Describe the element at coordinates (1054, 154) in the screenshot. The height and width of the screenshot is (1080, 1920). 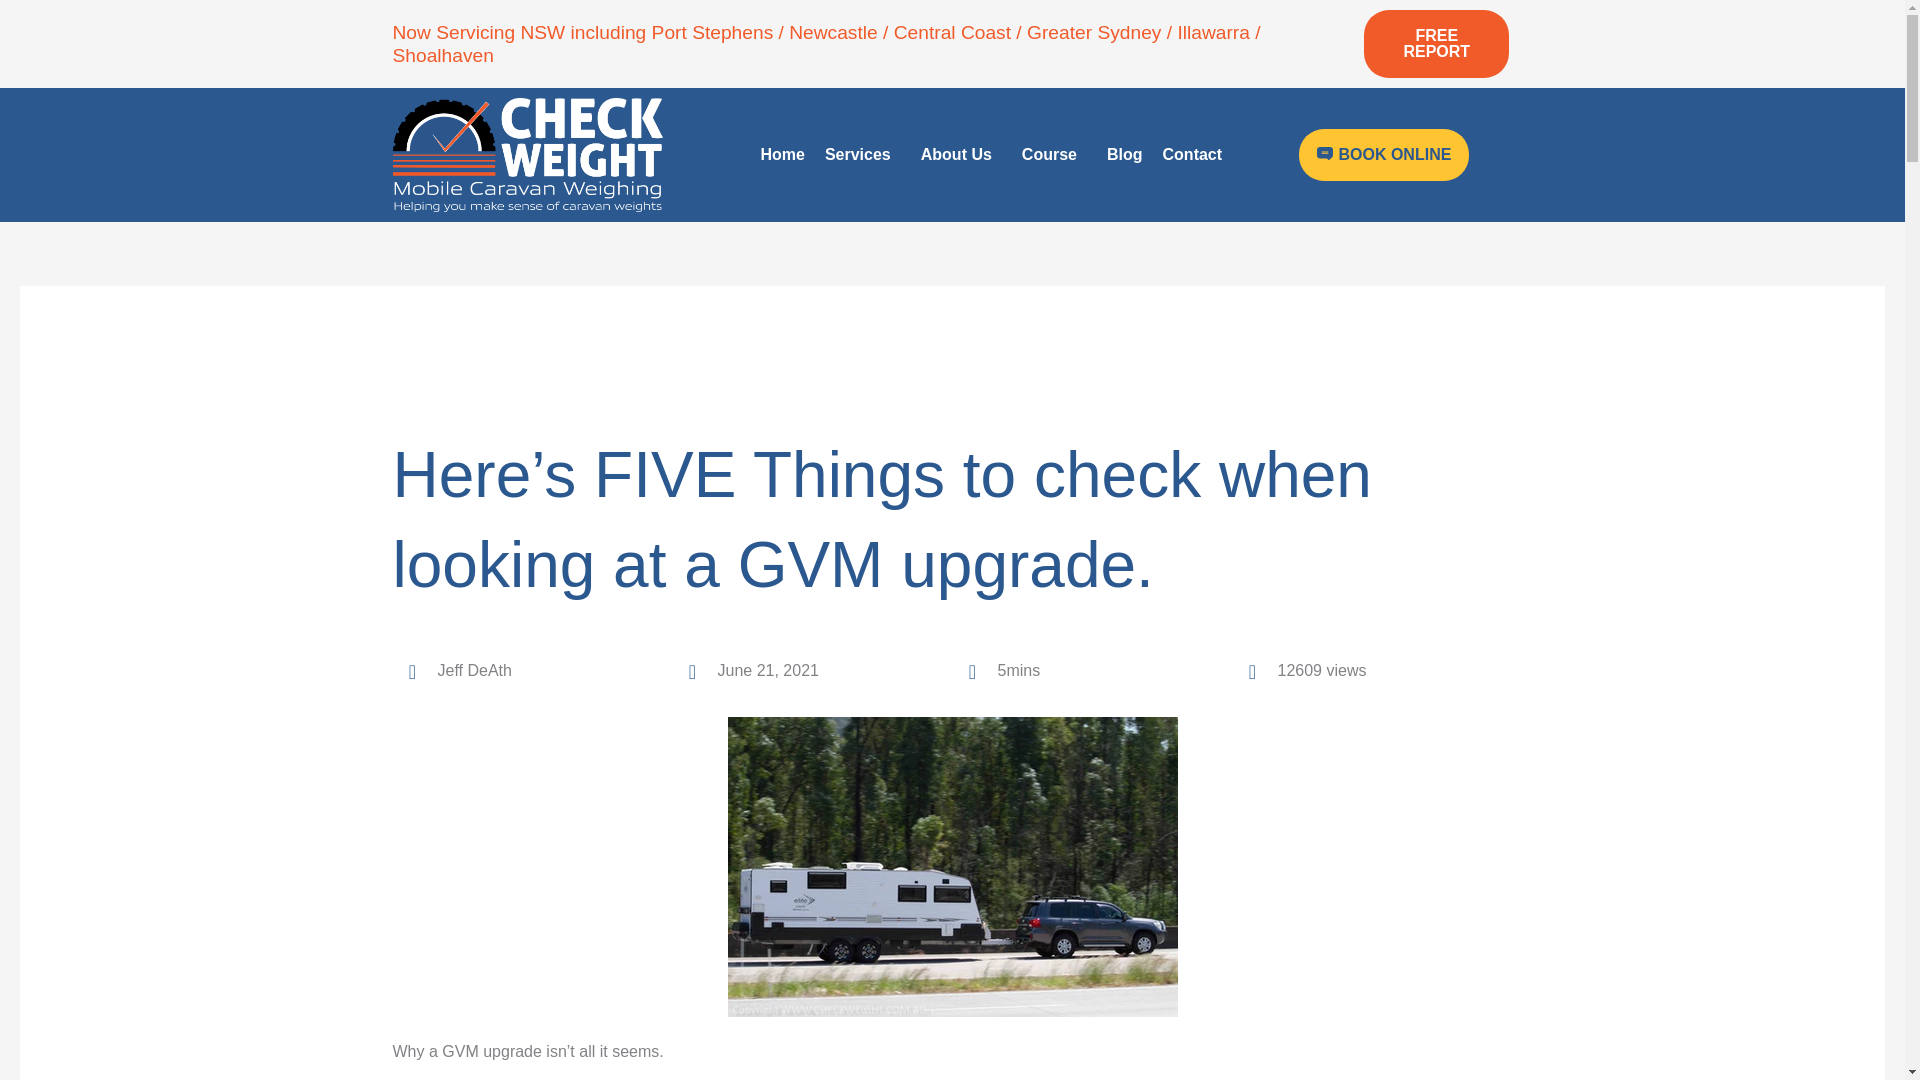
I see `Course` at that location.